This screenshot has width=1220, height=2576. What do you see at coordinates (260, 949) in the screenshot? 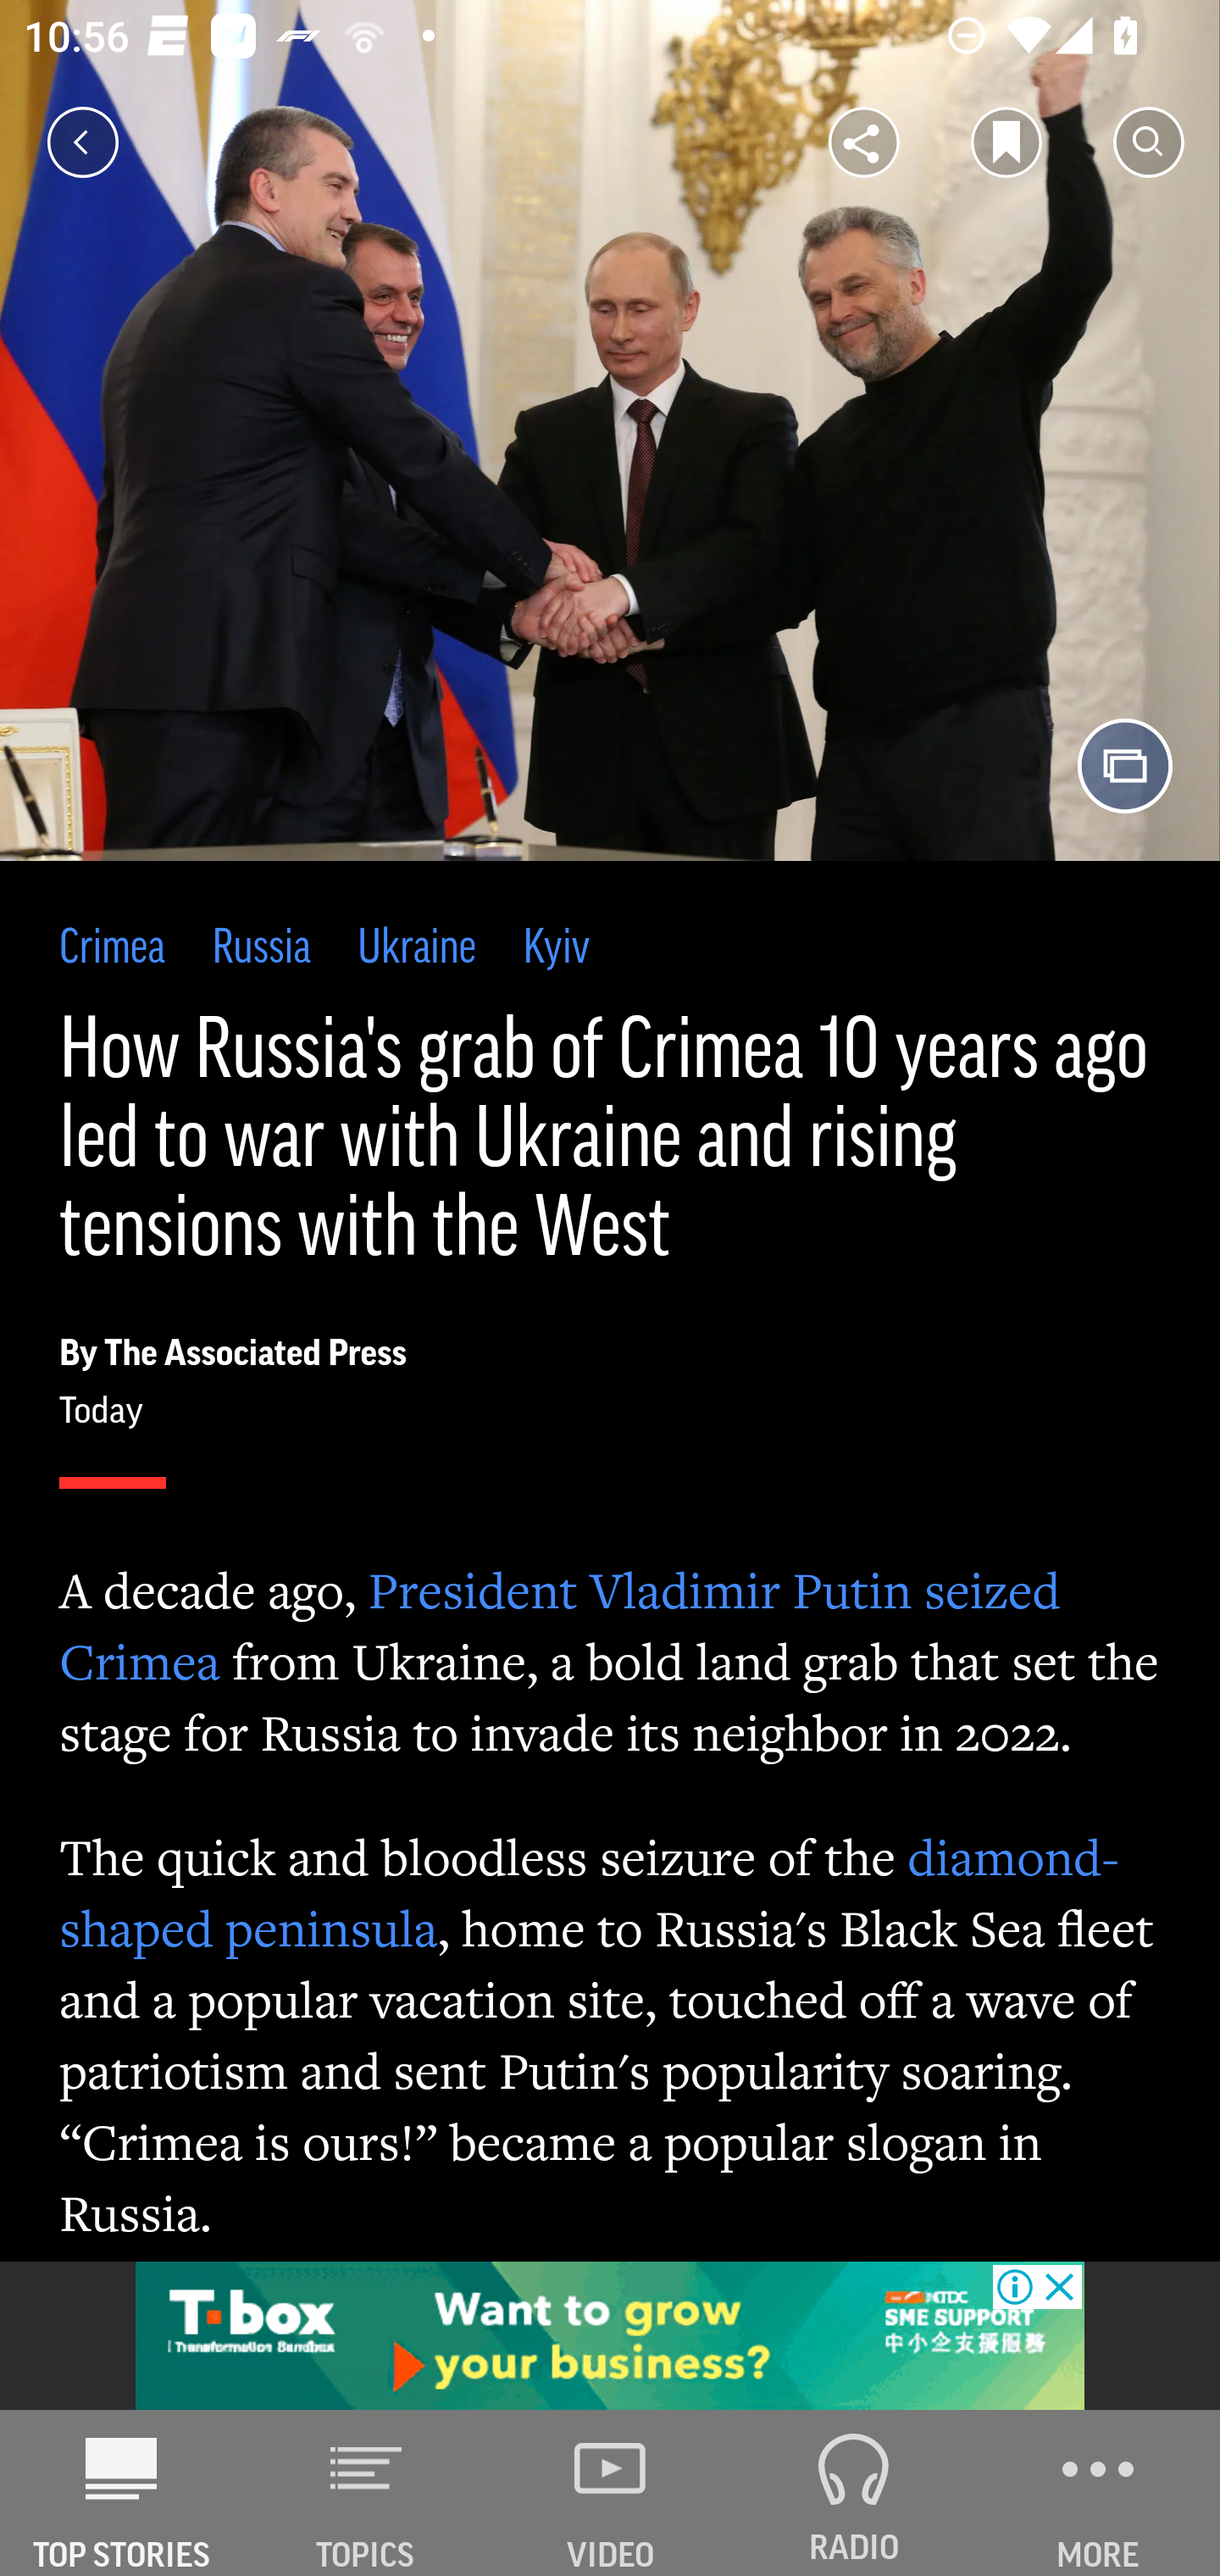
I see `Russia` at bounding box center [260, 949].